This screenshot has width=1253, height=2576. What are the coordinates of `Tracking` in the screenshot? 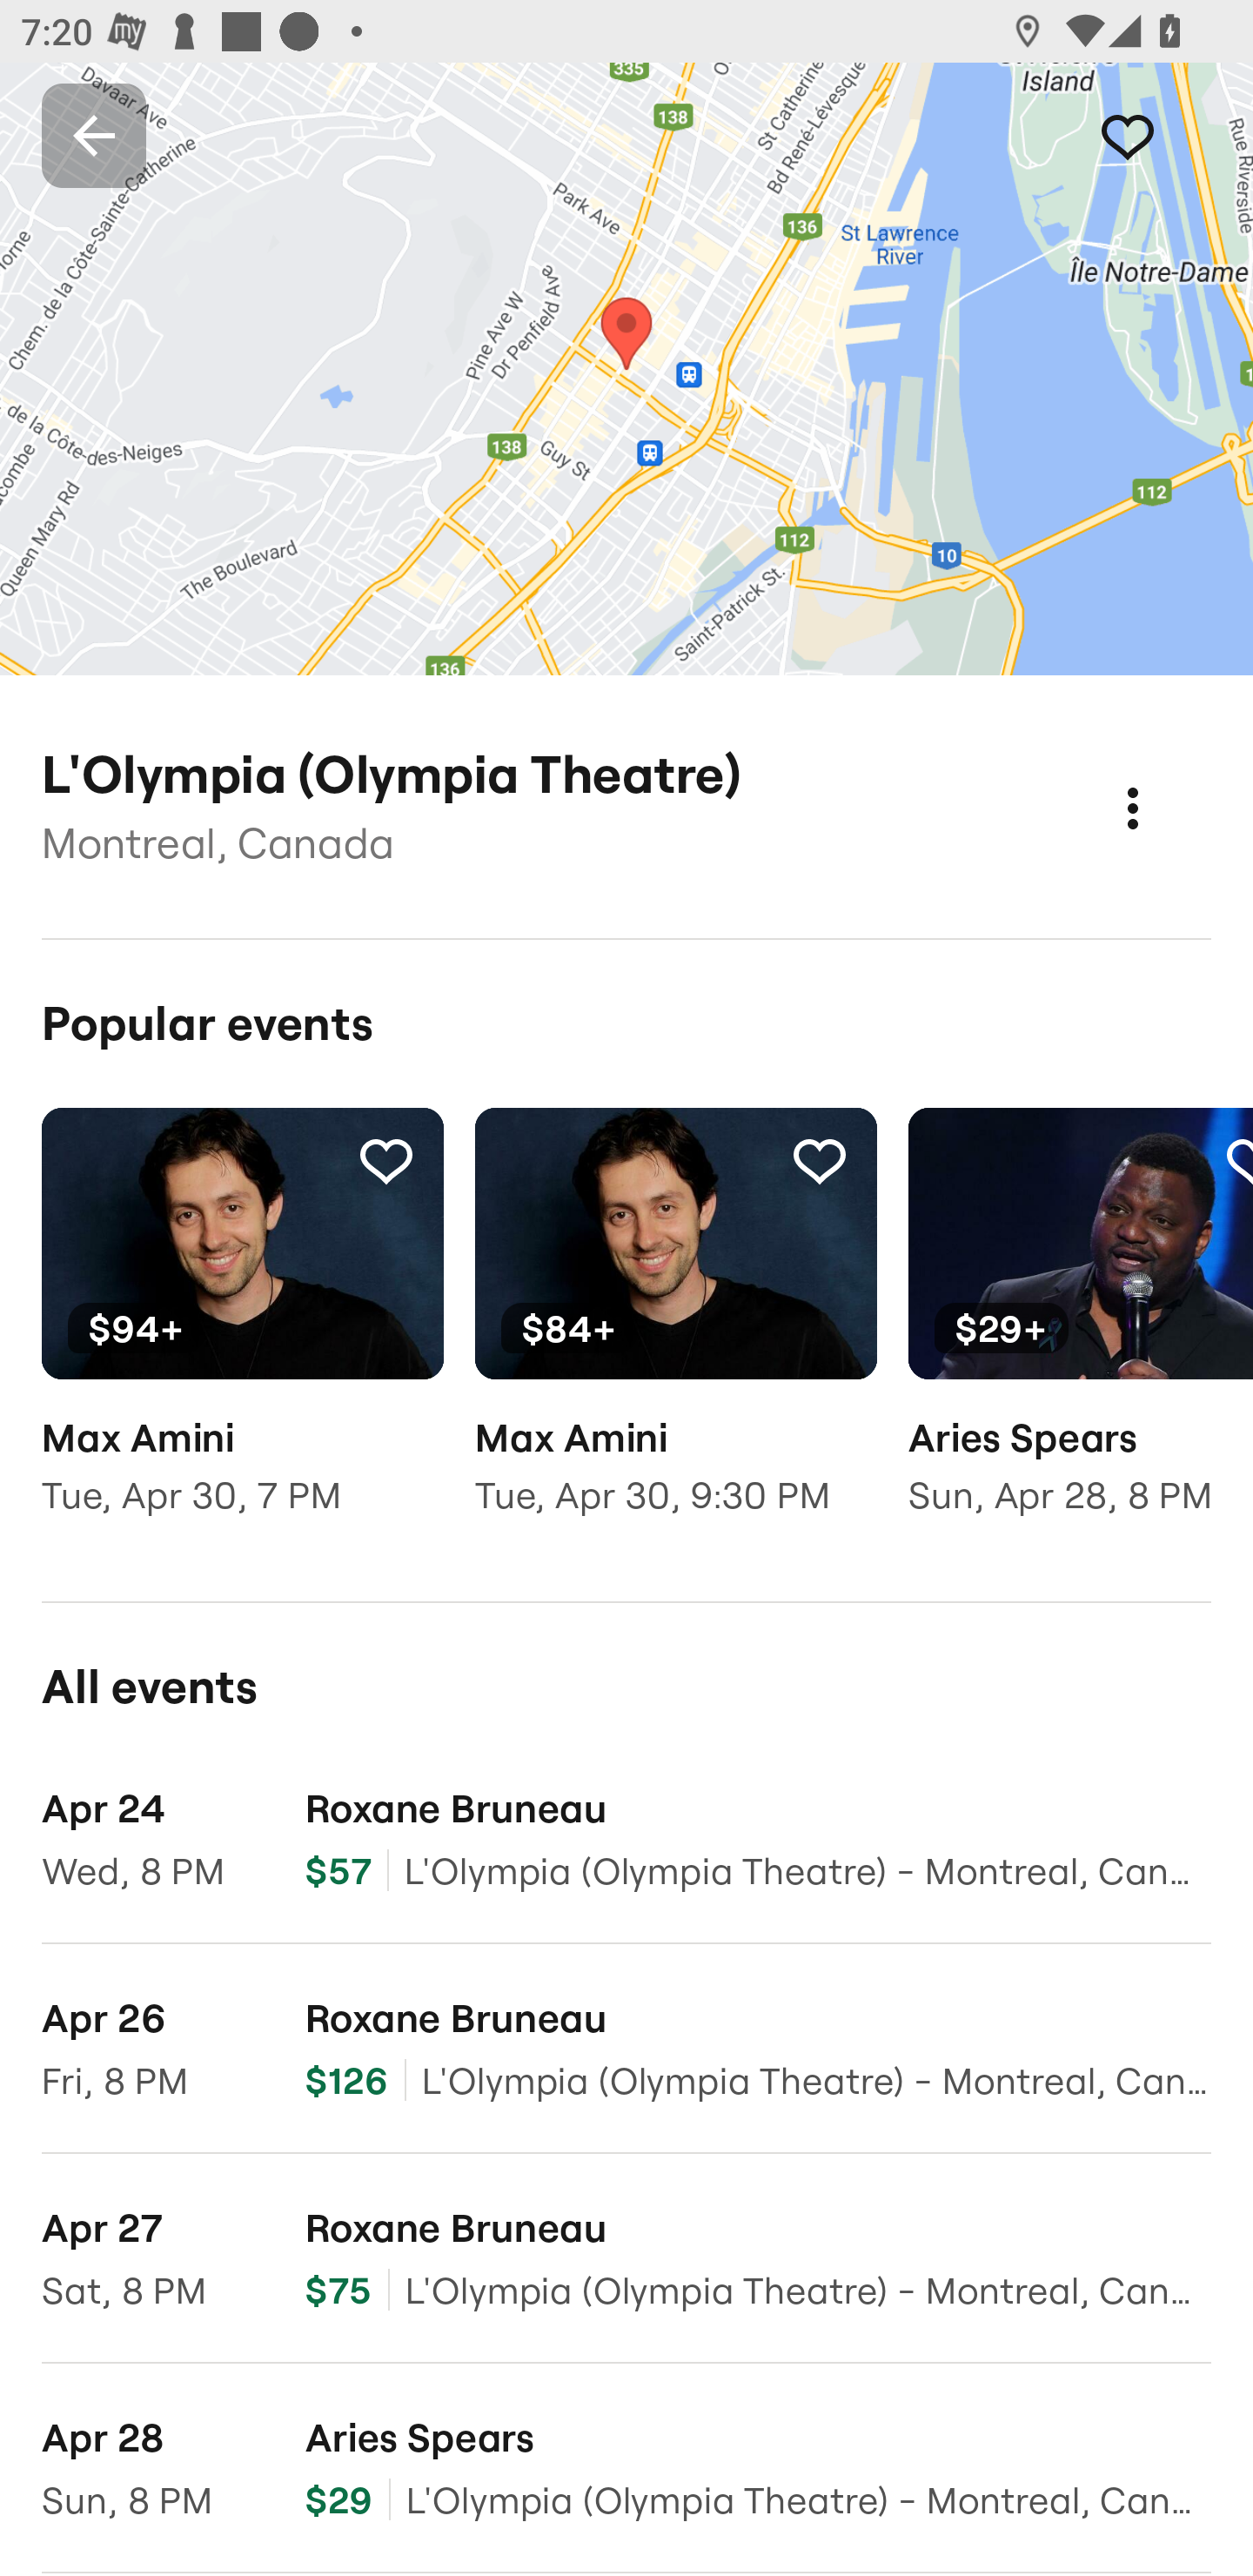 It's located at (1159, 134).